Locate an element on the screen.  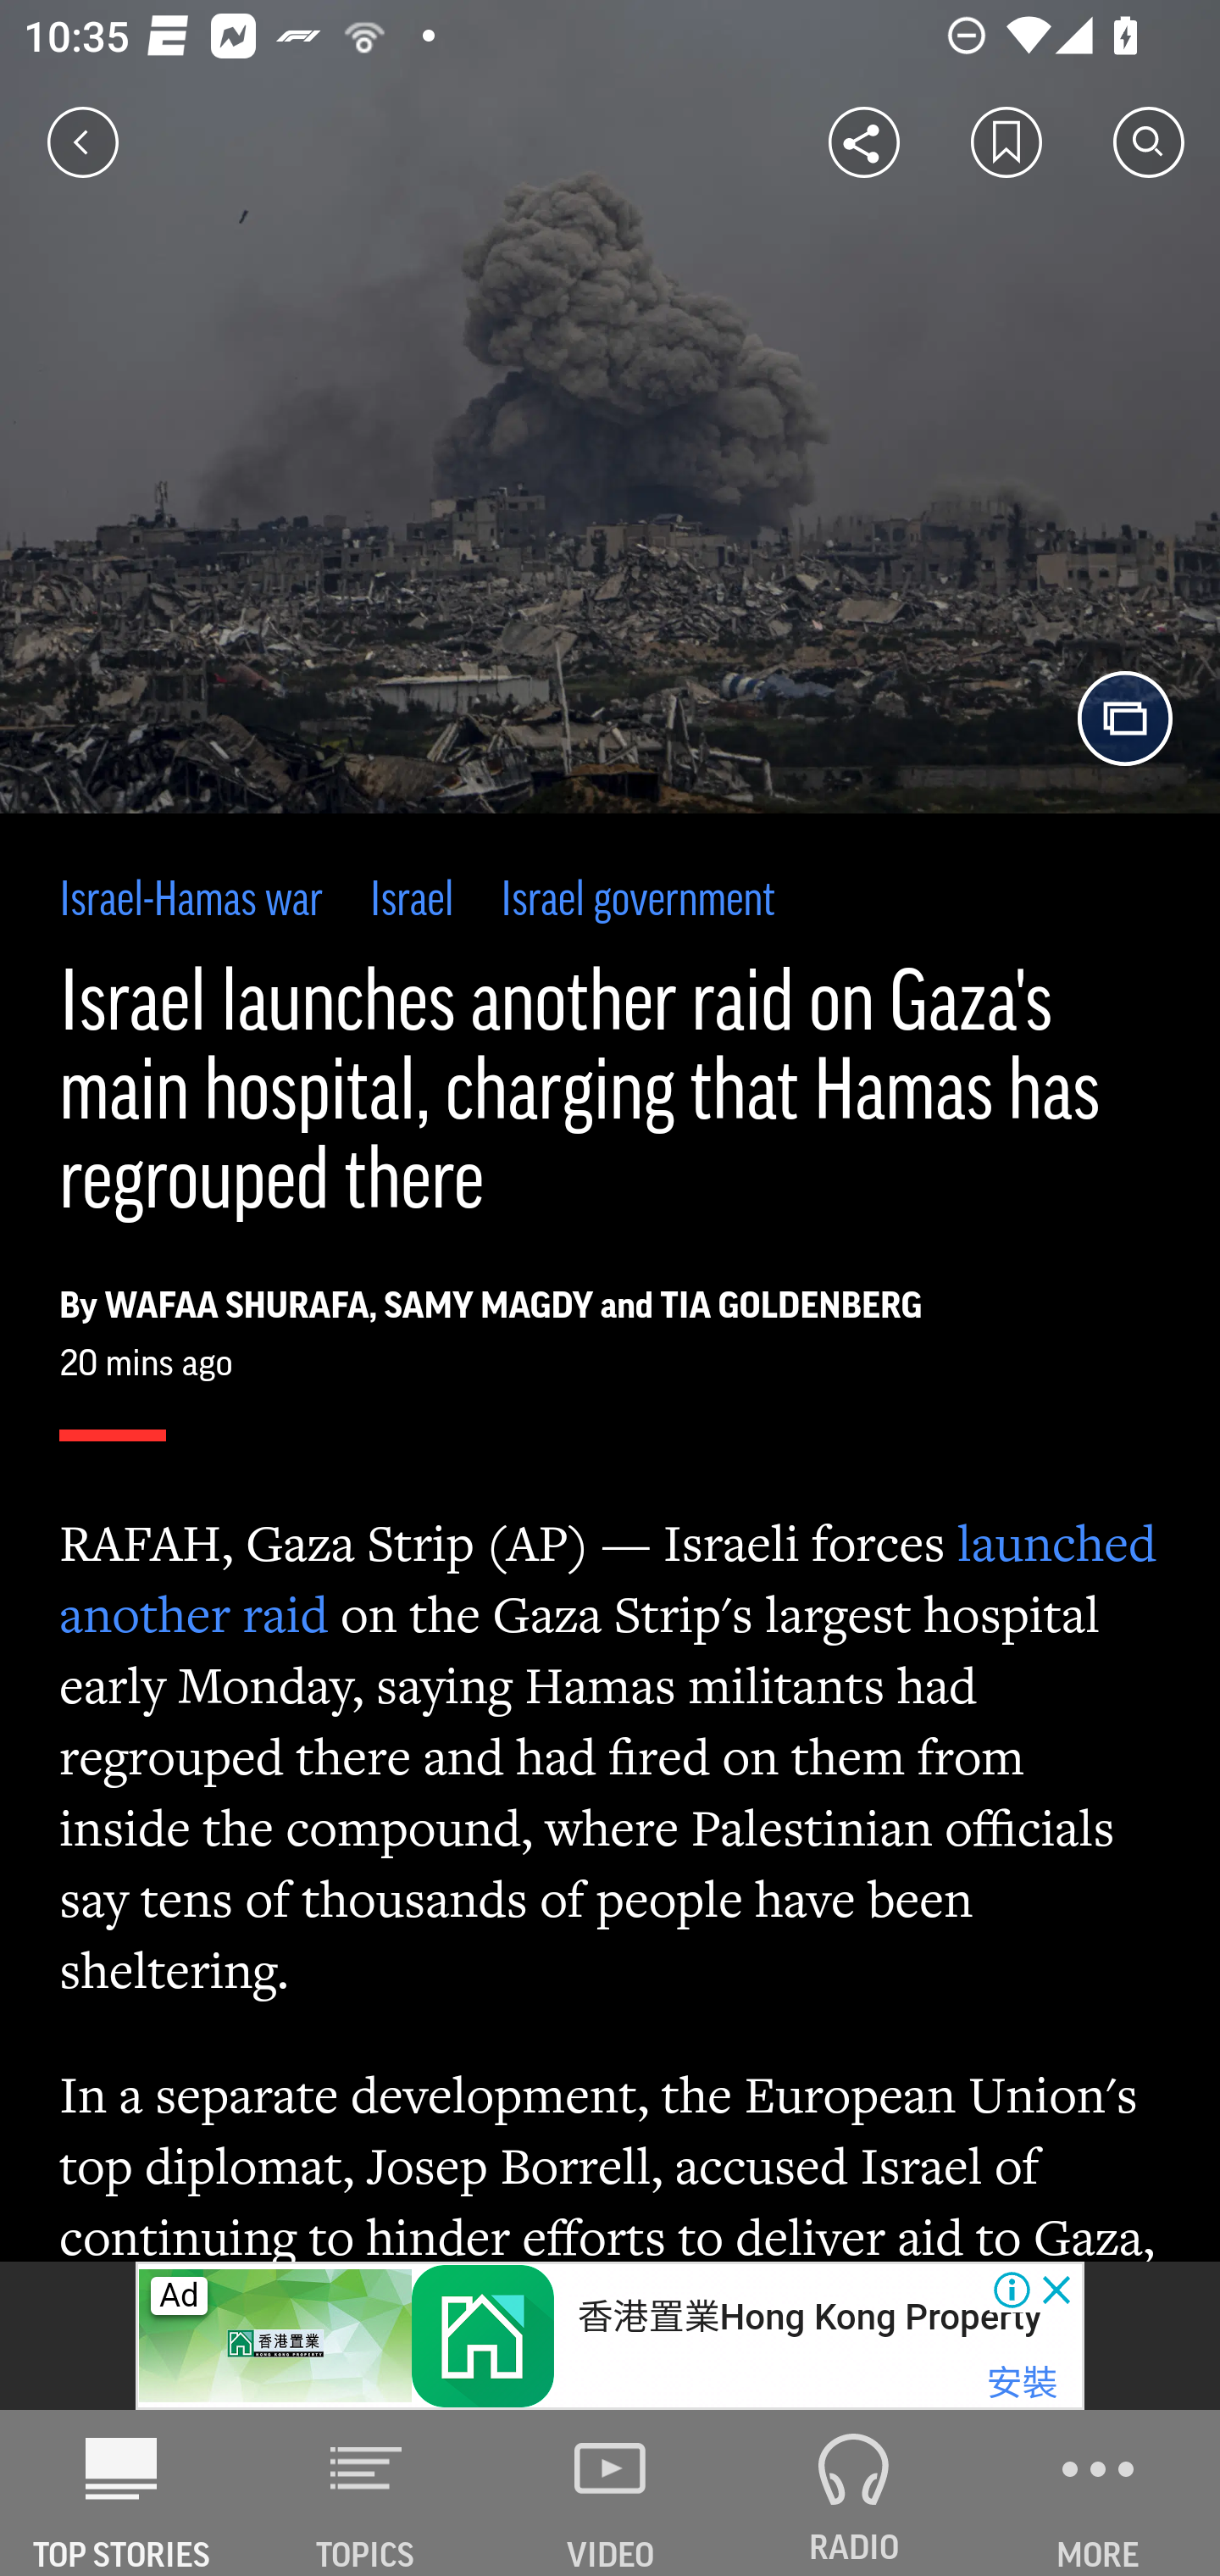
Israel government is located at coordinates (637, 902).